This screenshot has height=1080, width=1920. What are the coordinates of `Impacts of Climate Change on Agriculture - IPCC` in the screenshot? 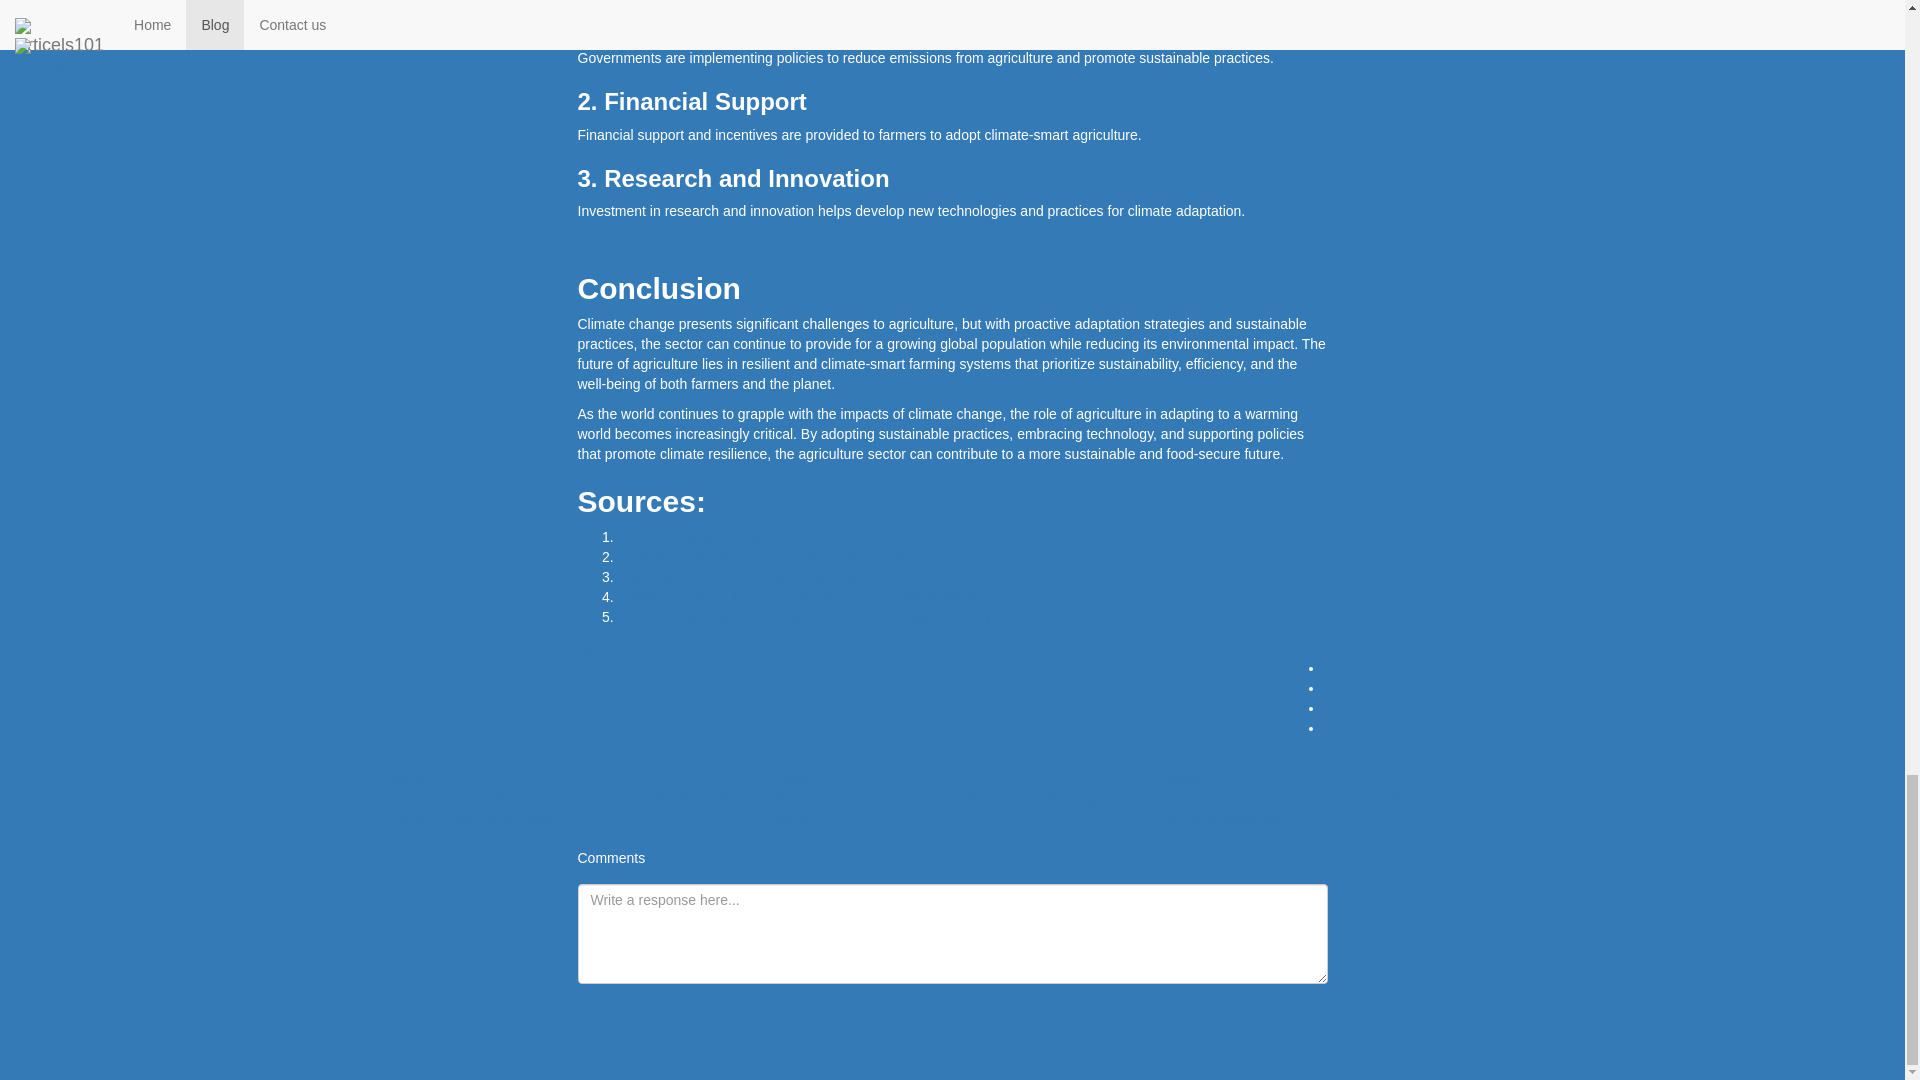 It's located at (770, 556).